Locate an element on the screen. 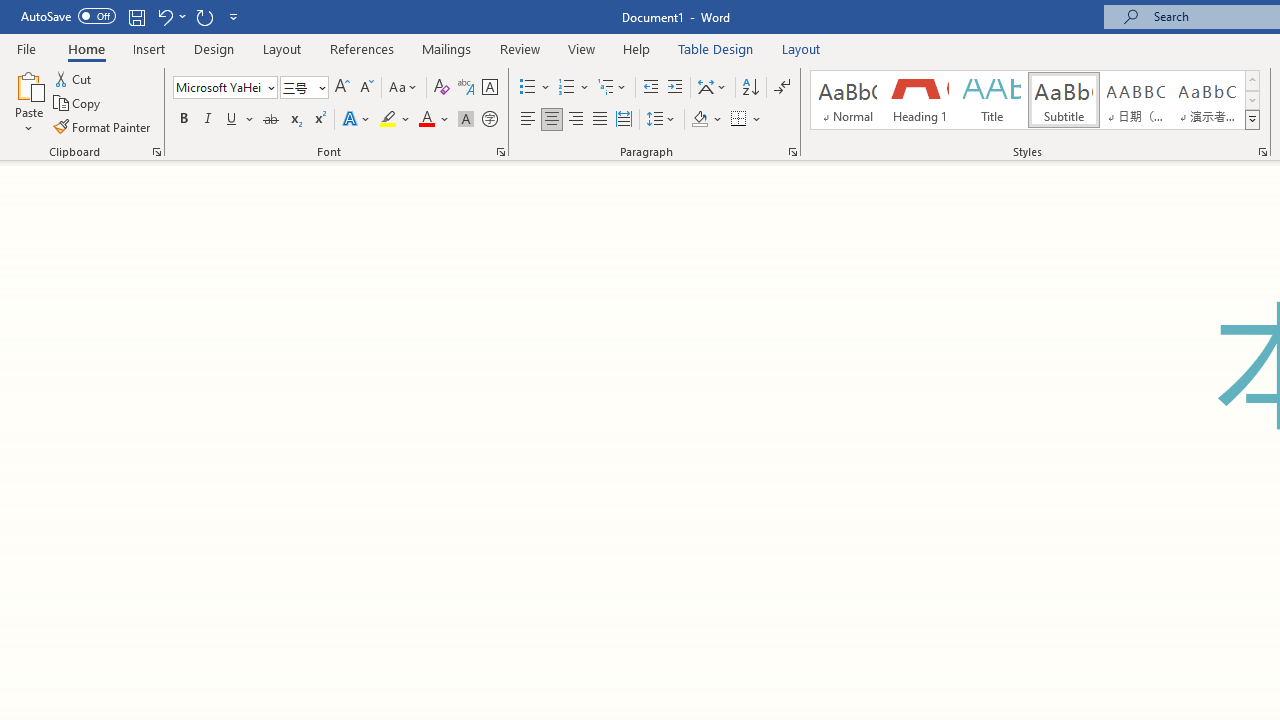  More Options is located at coordinates (758, 120).